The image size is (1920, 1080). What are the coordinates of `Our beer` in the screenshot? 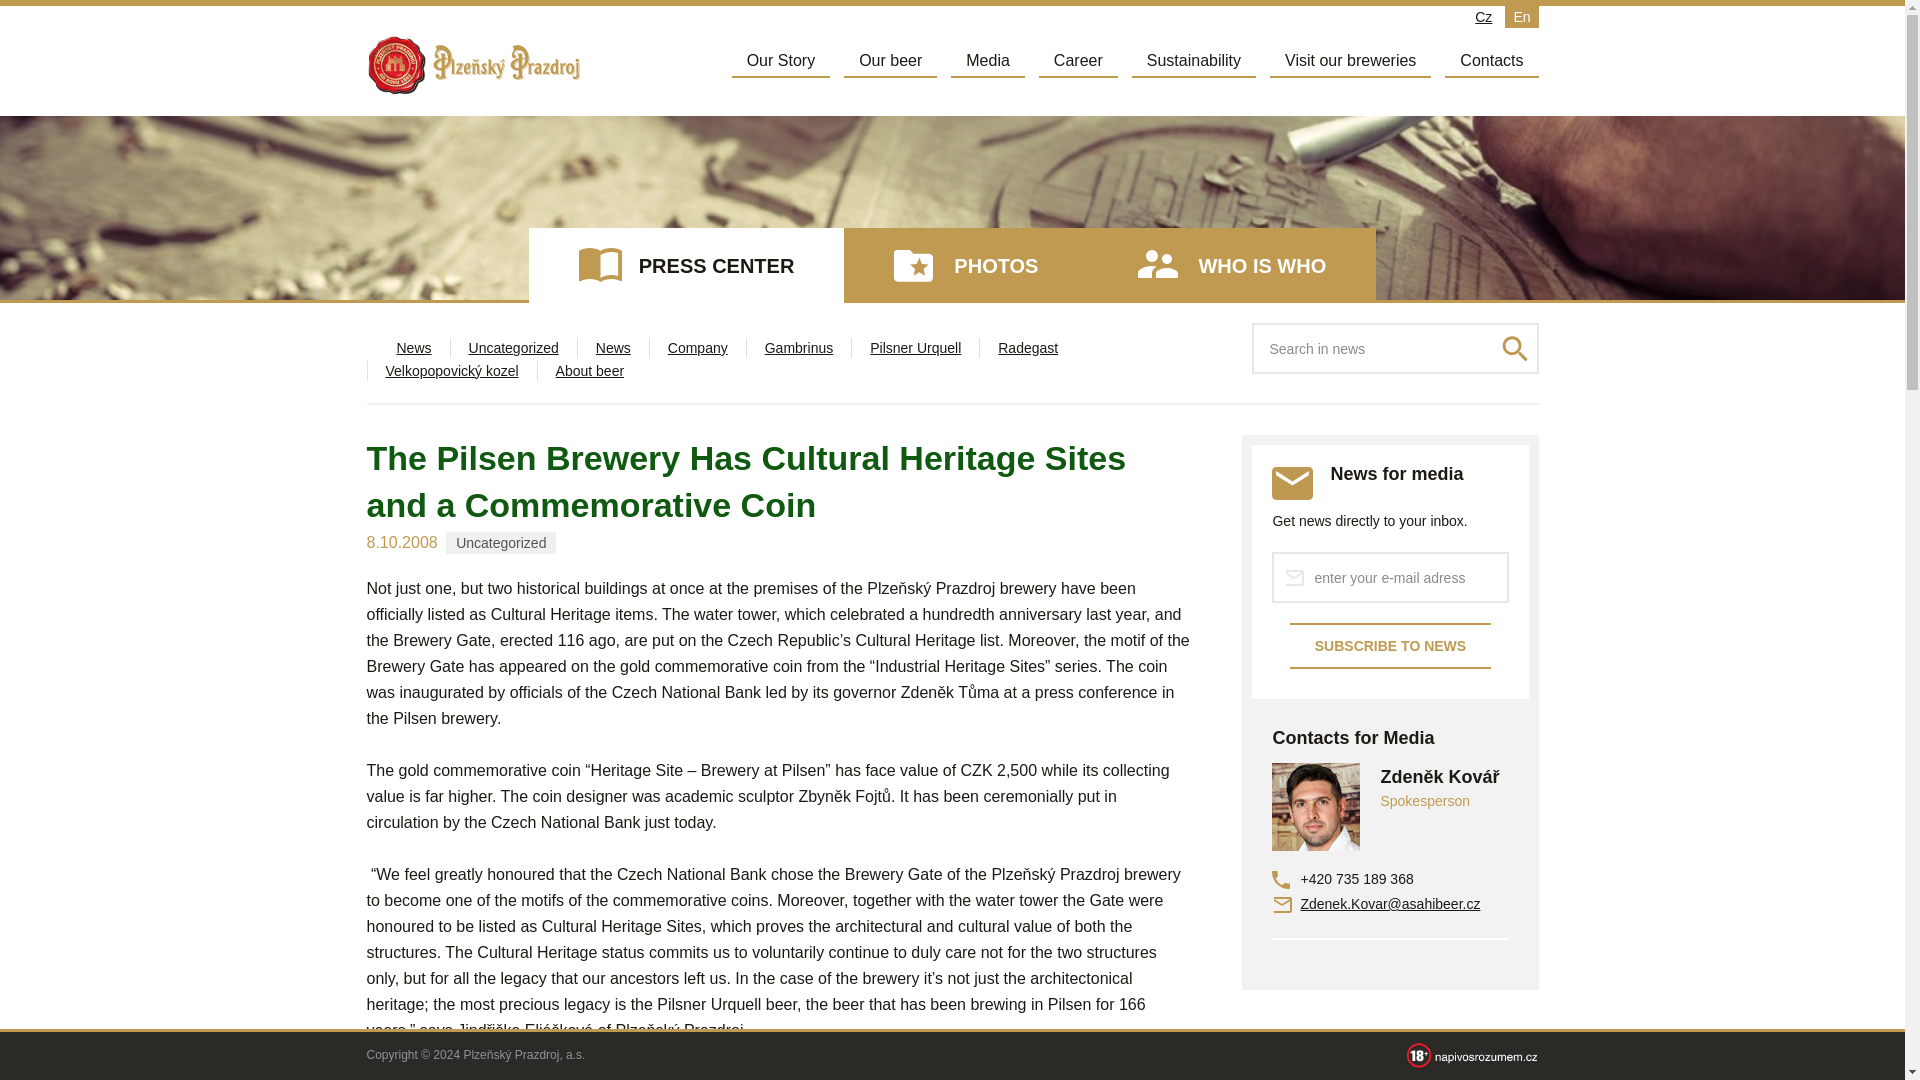 It's located at (890, 60).